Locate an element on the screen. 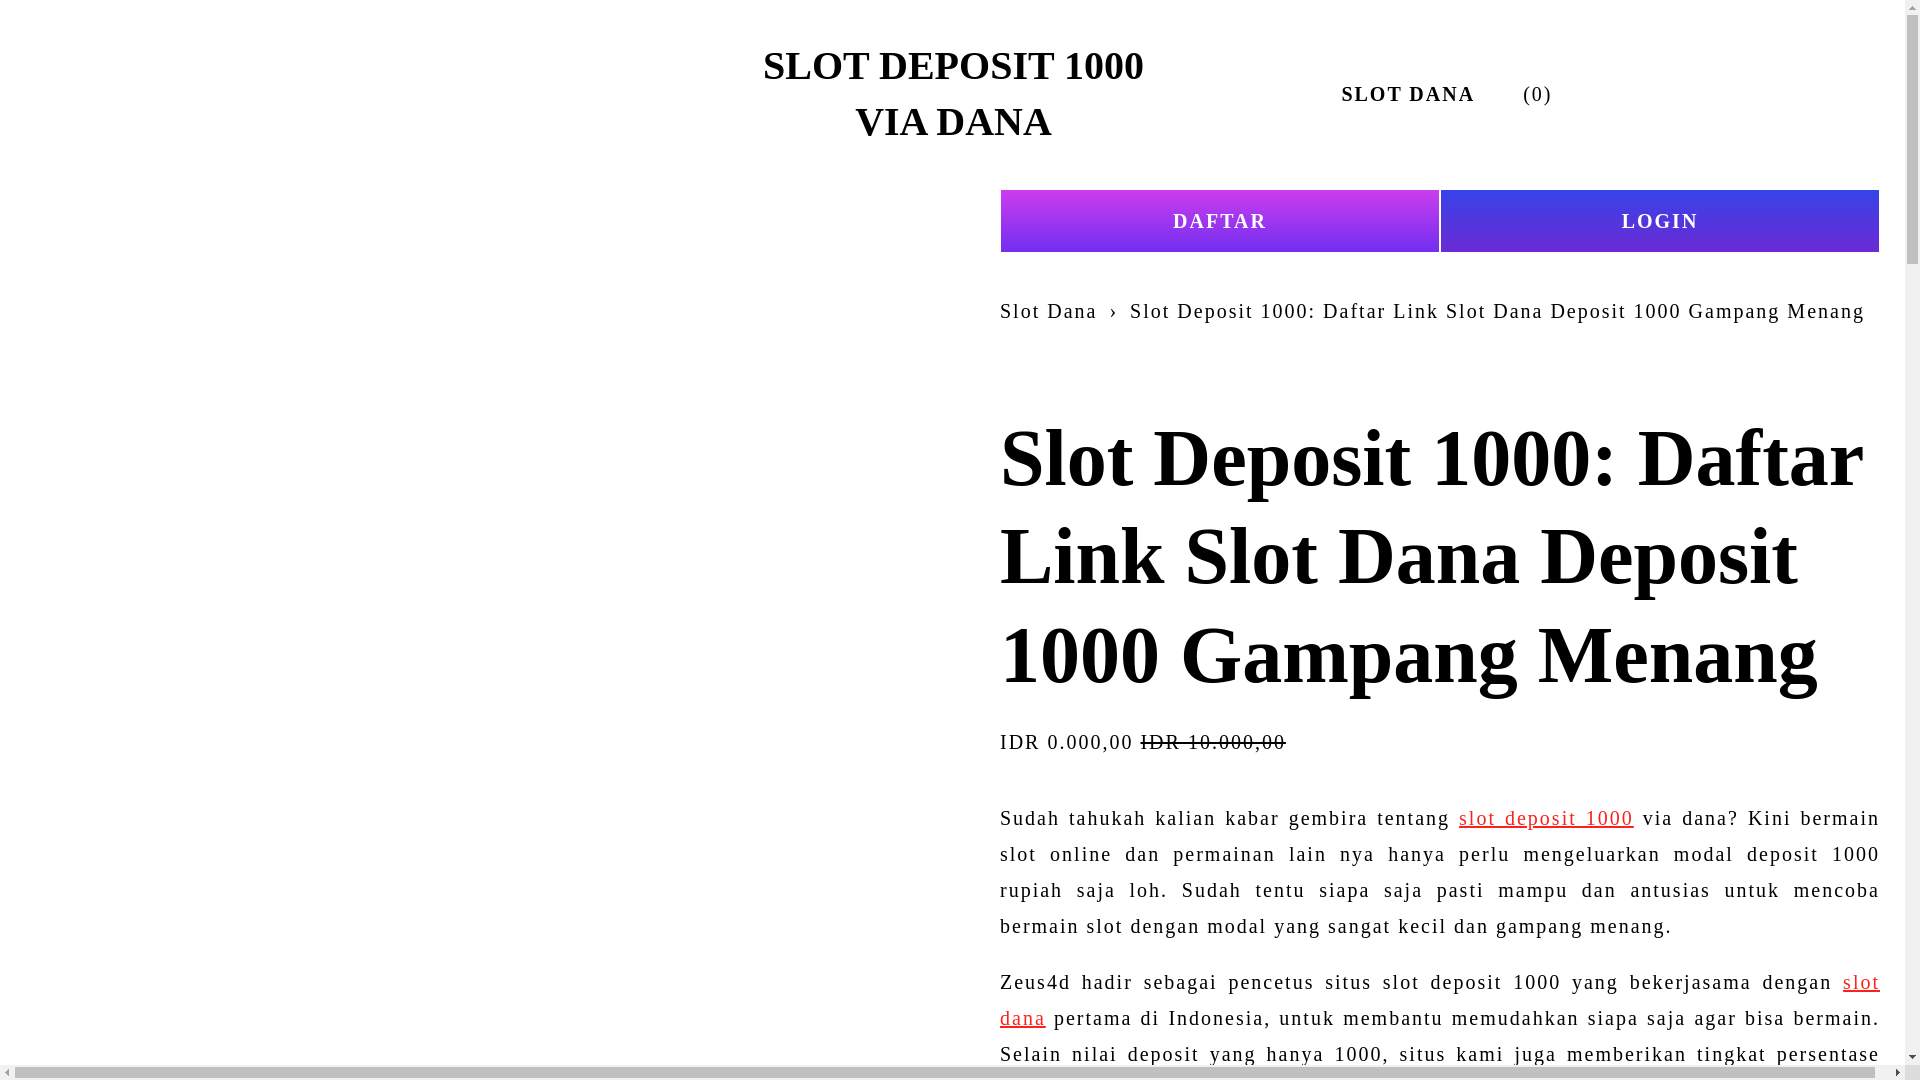  Slot Dana is located at coordinates (1048, 310).